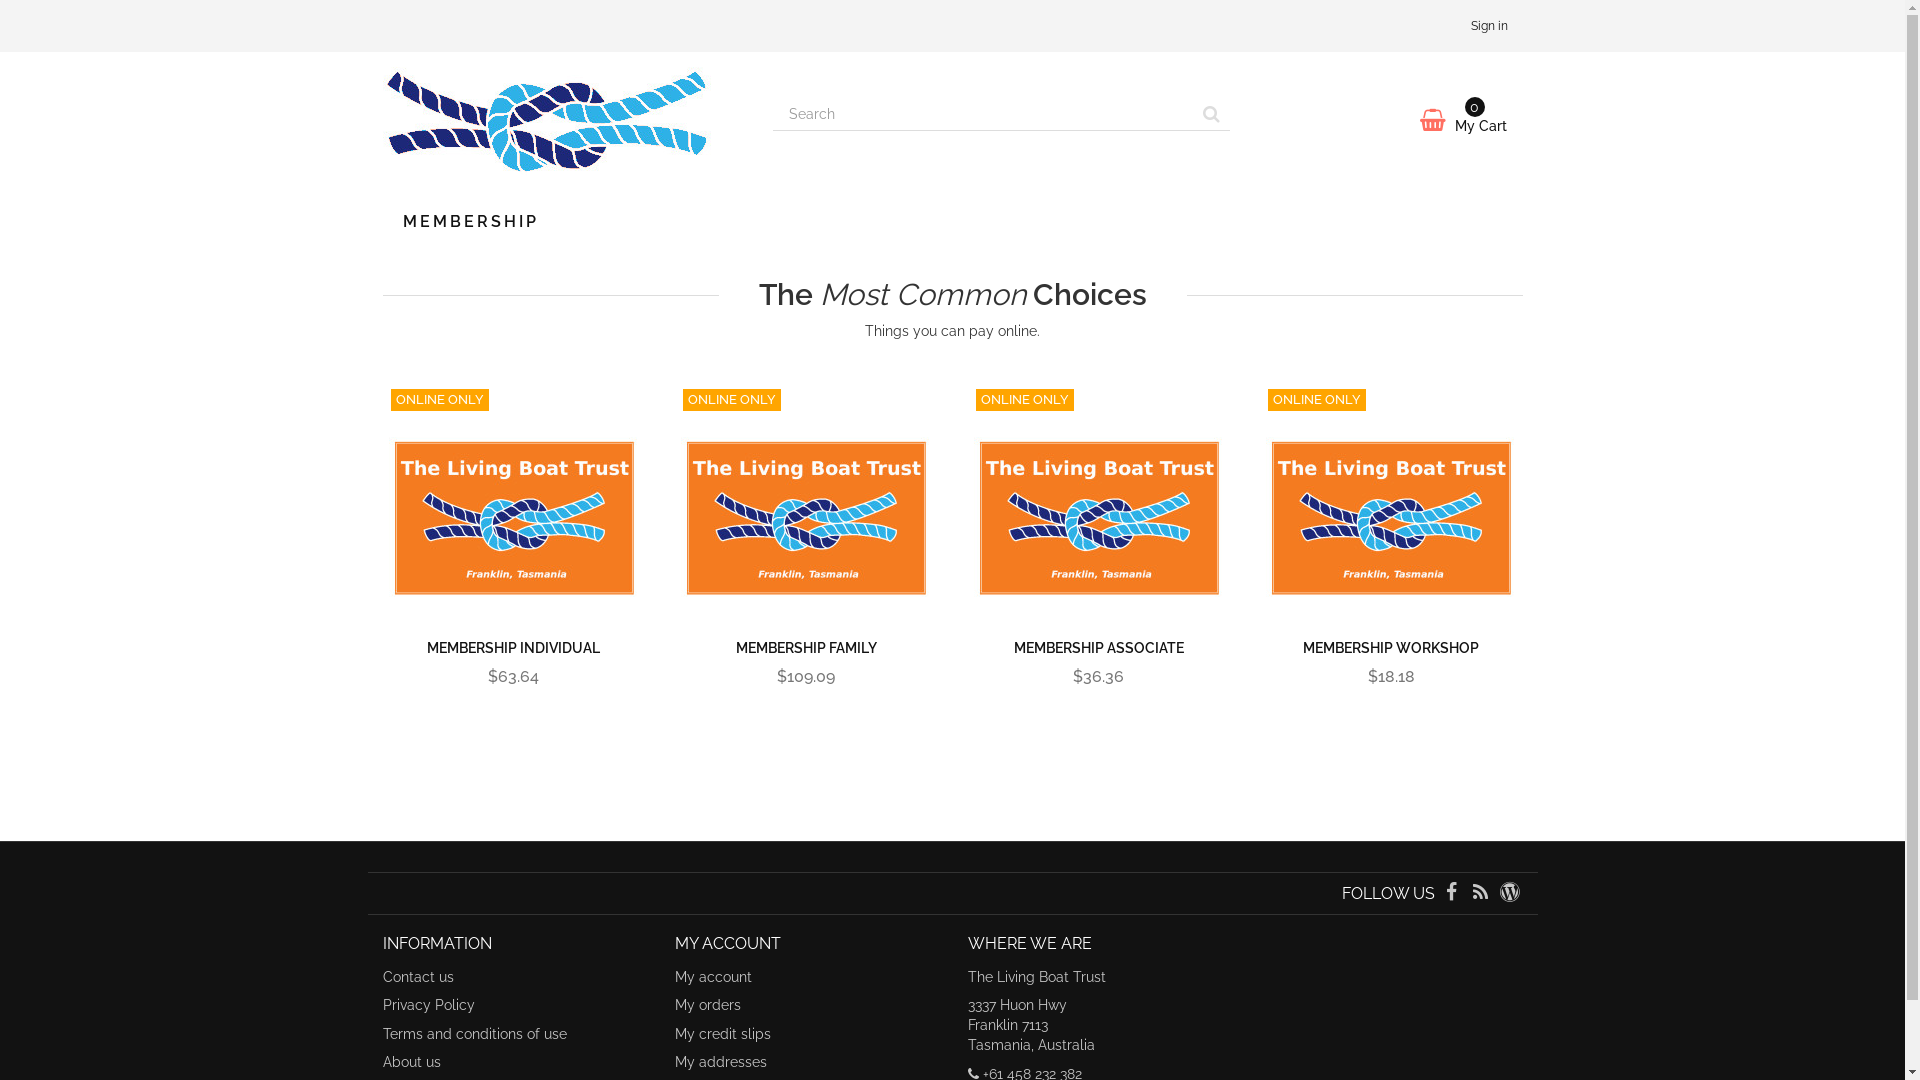 This screenshot has width=1920, height=1080. I want to click on Facebook, so click(1454, 894).